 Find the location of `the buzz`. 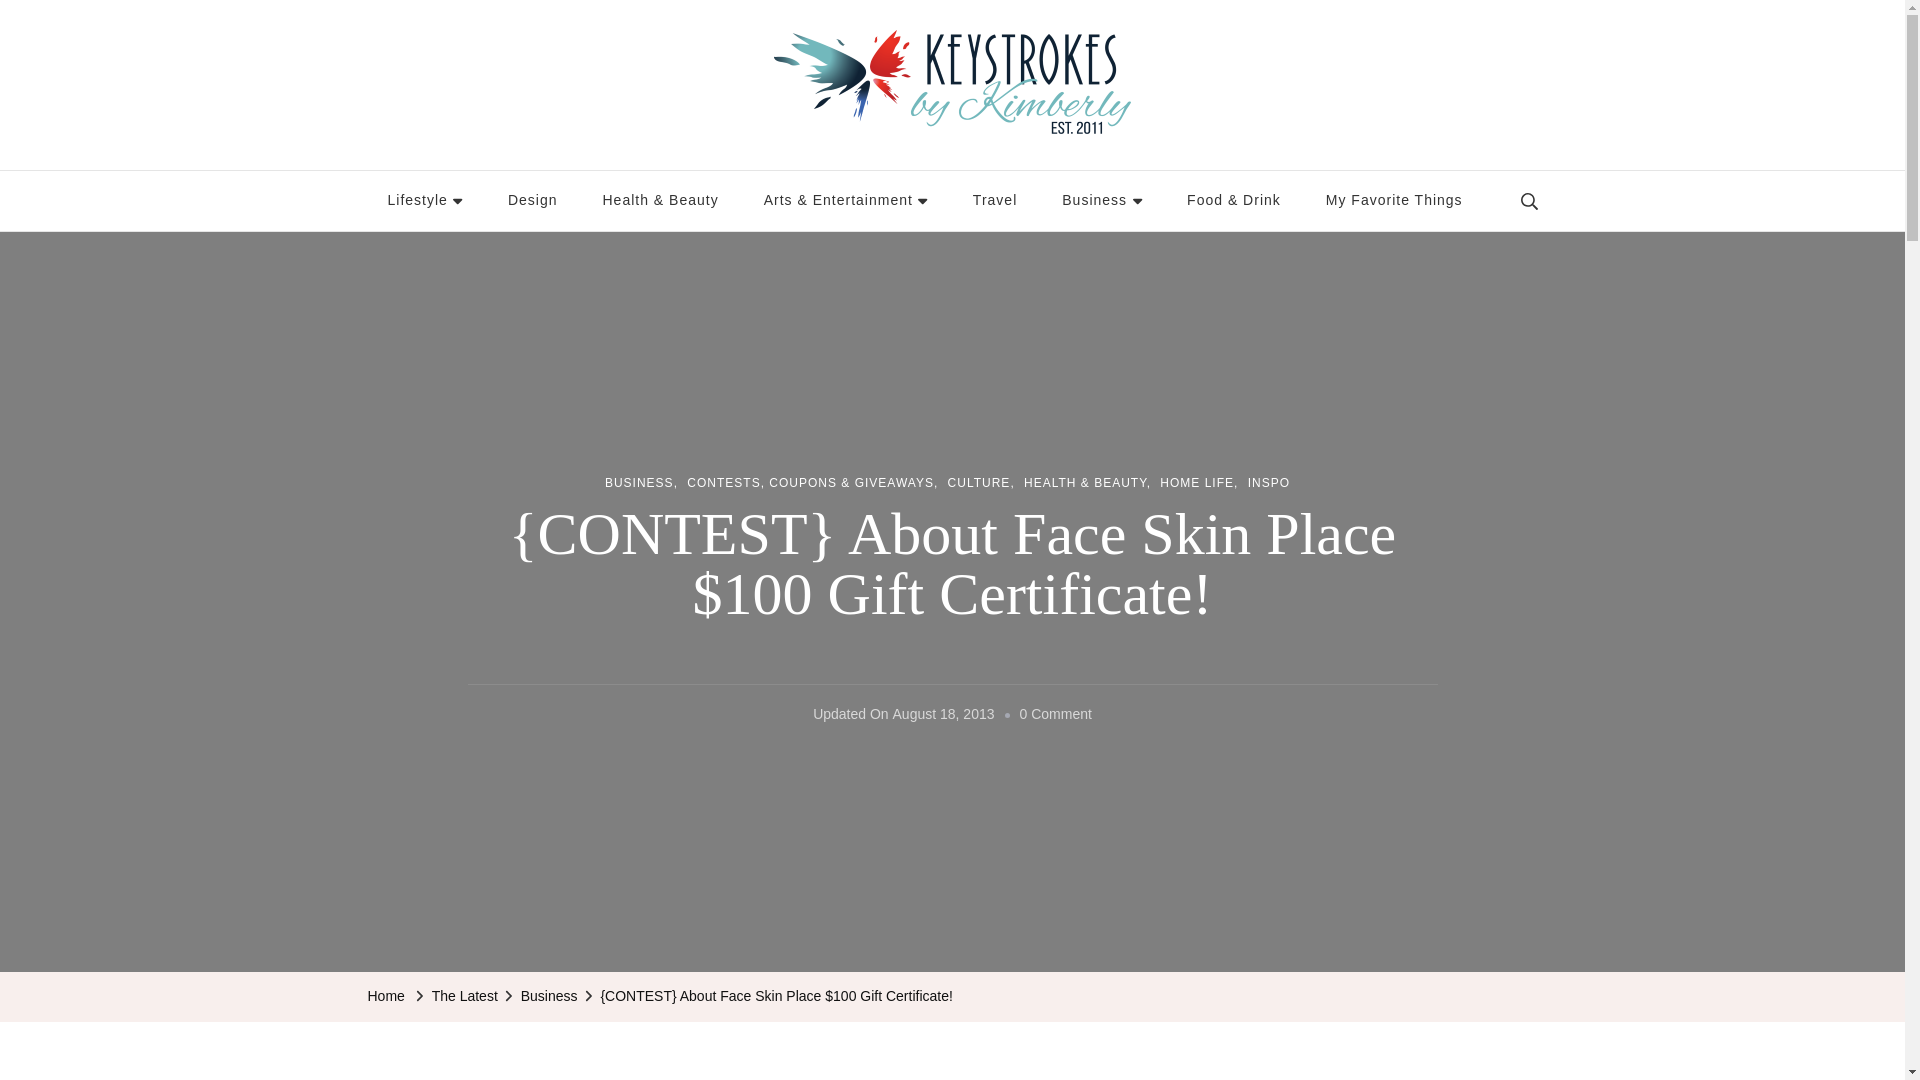

the buzz is located at coordinates (1102, 200).